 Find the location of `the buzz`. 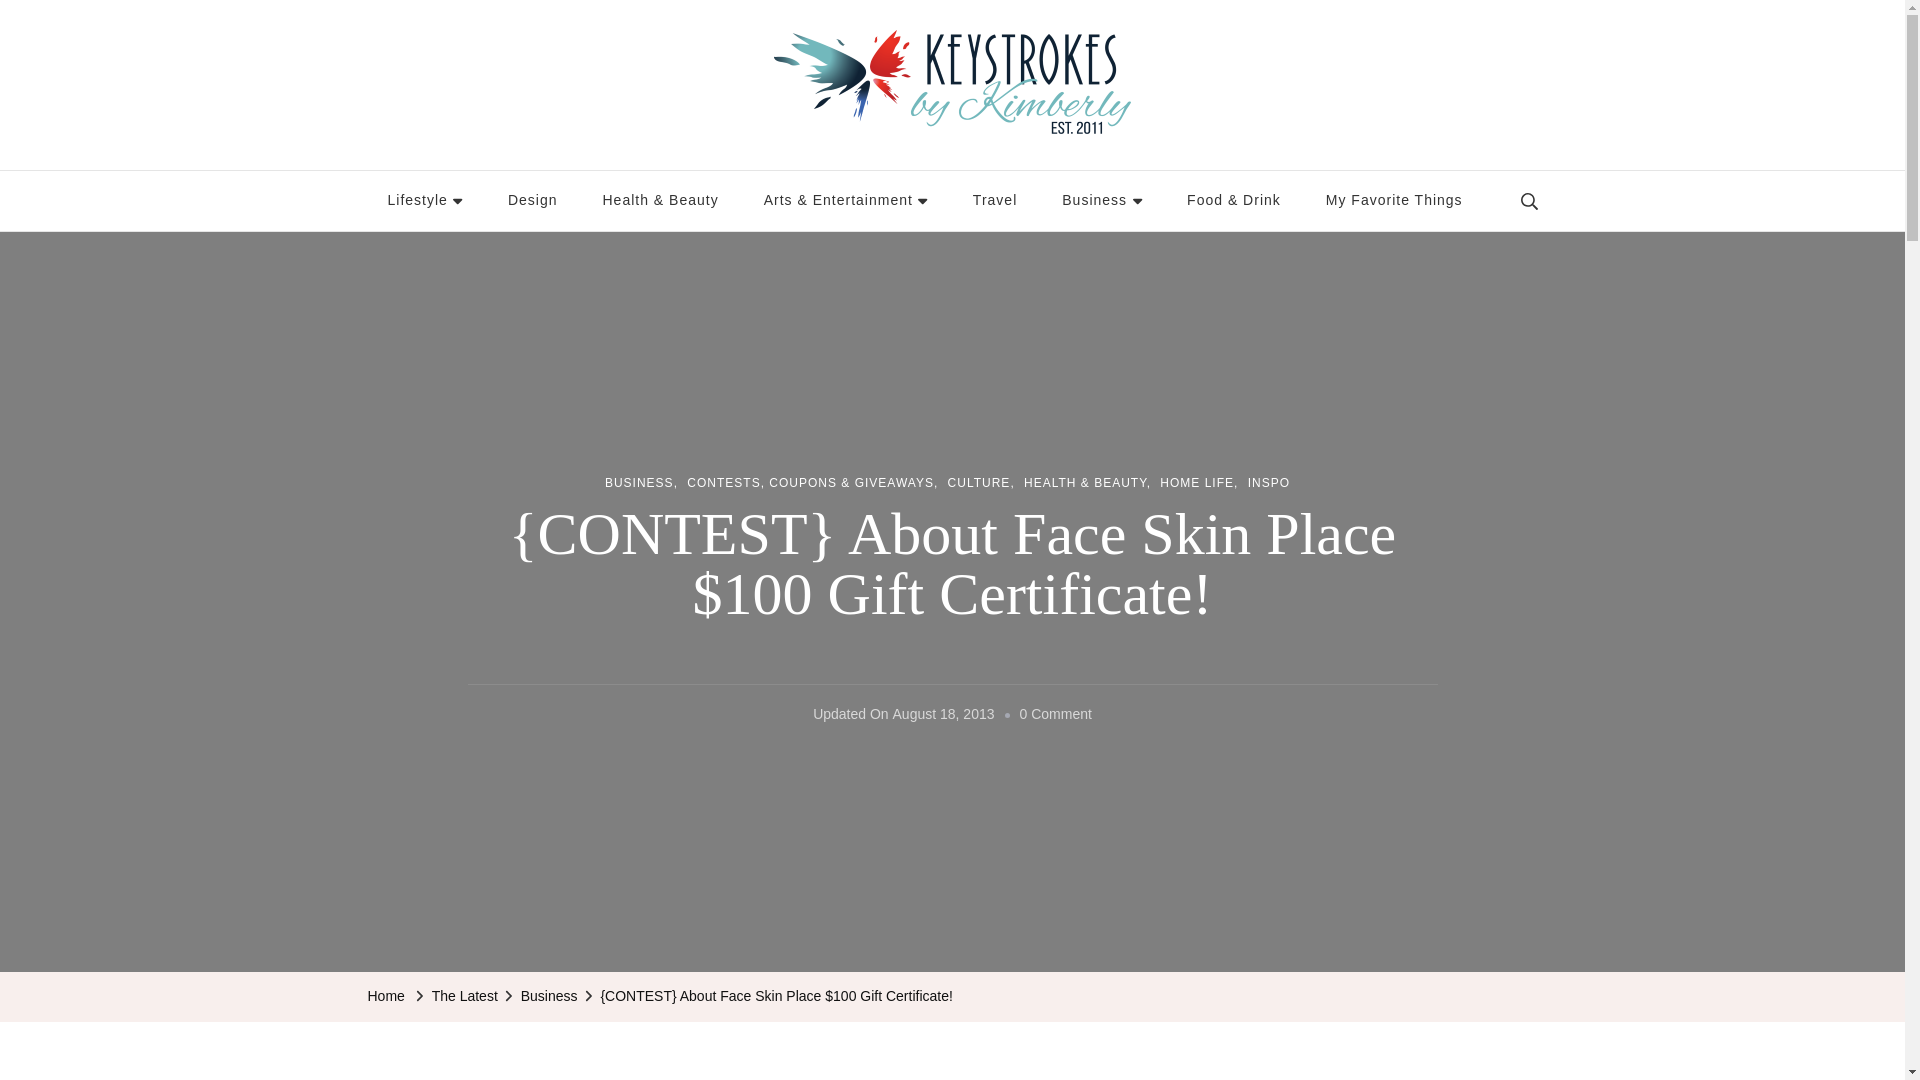

the buzz is located at coordinates (1102, 200).